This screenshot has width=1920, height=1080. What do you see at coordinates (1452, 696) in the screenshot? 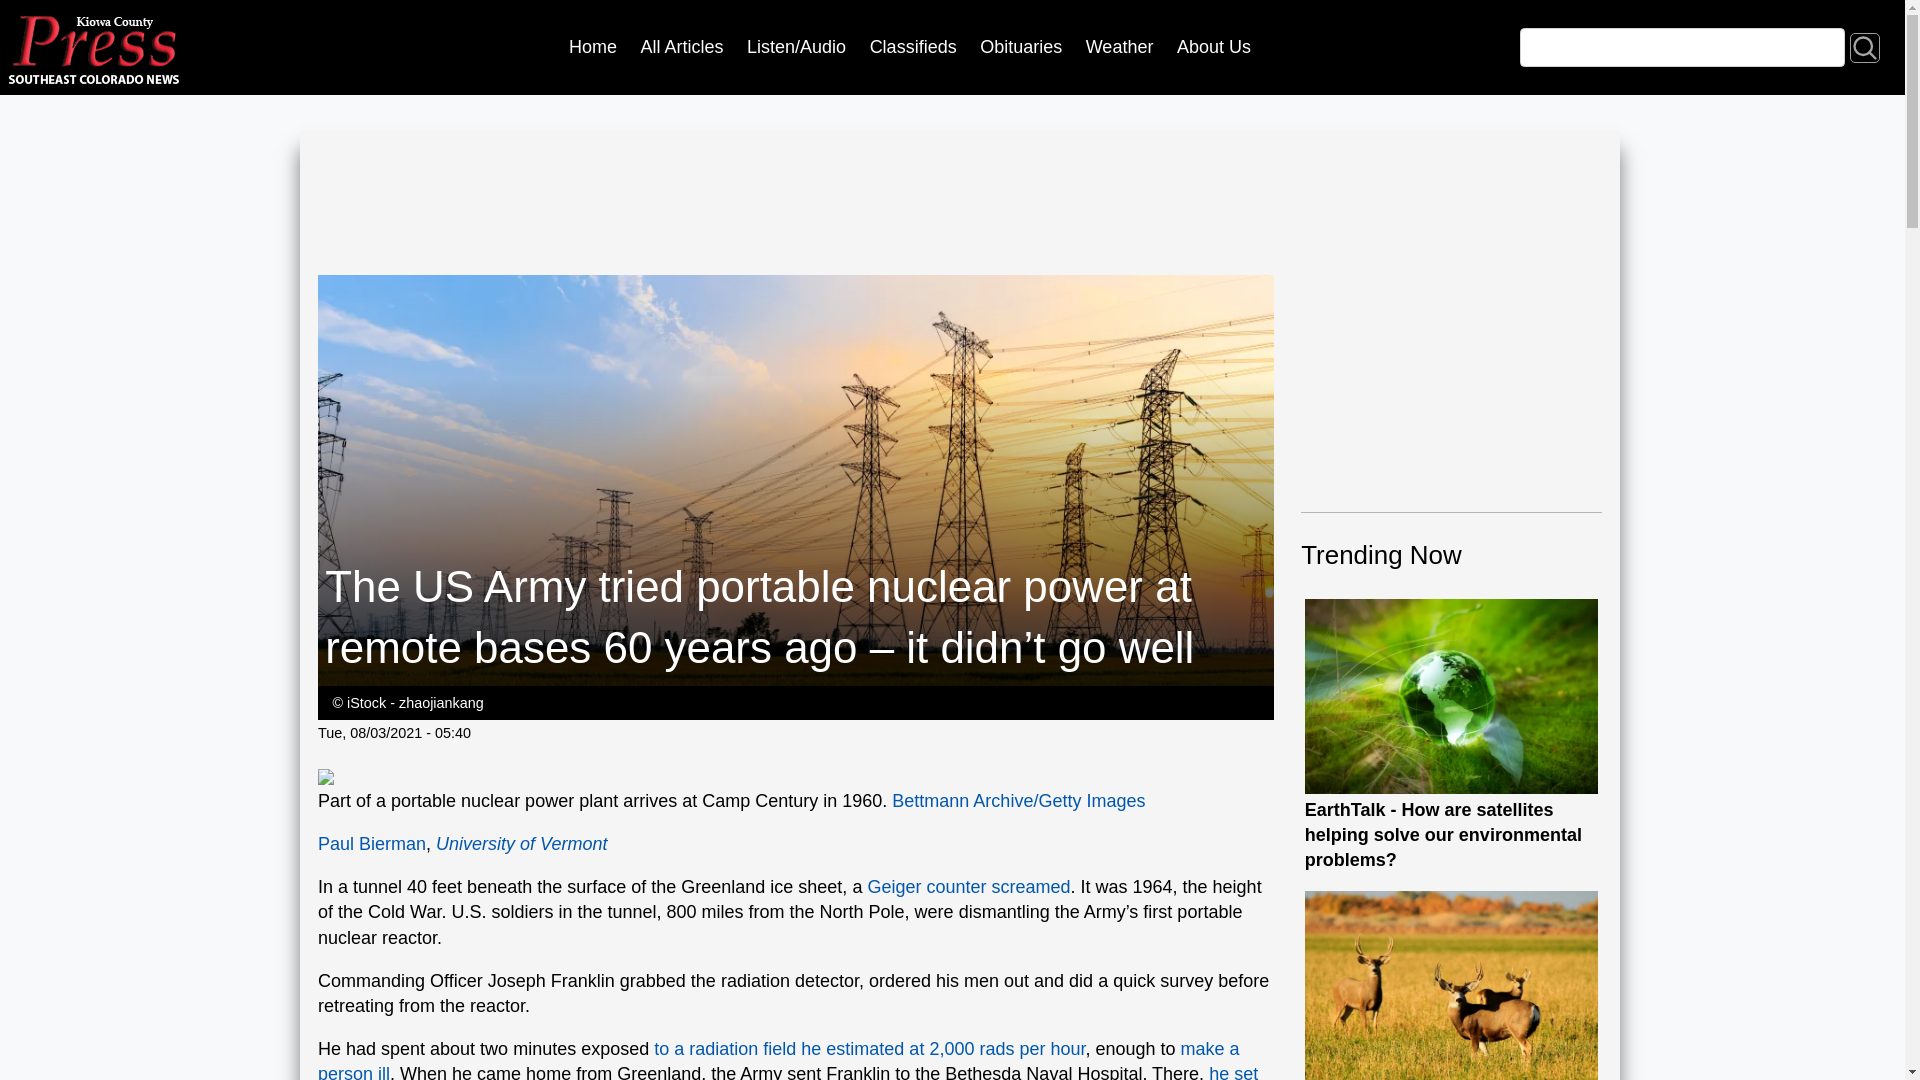
I see `PROMO 660 x 440 - Environment EarthTalk` at bounding box center [1452, 696].